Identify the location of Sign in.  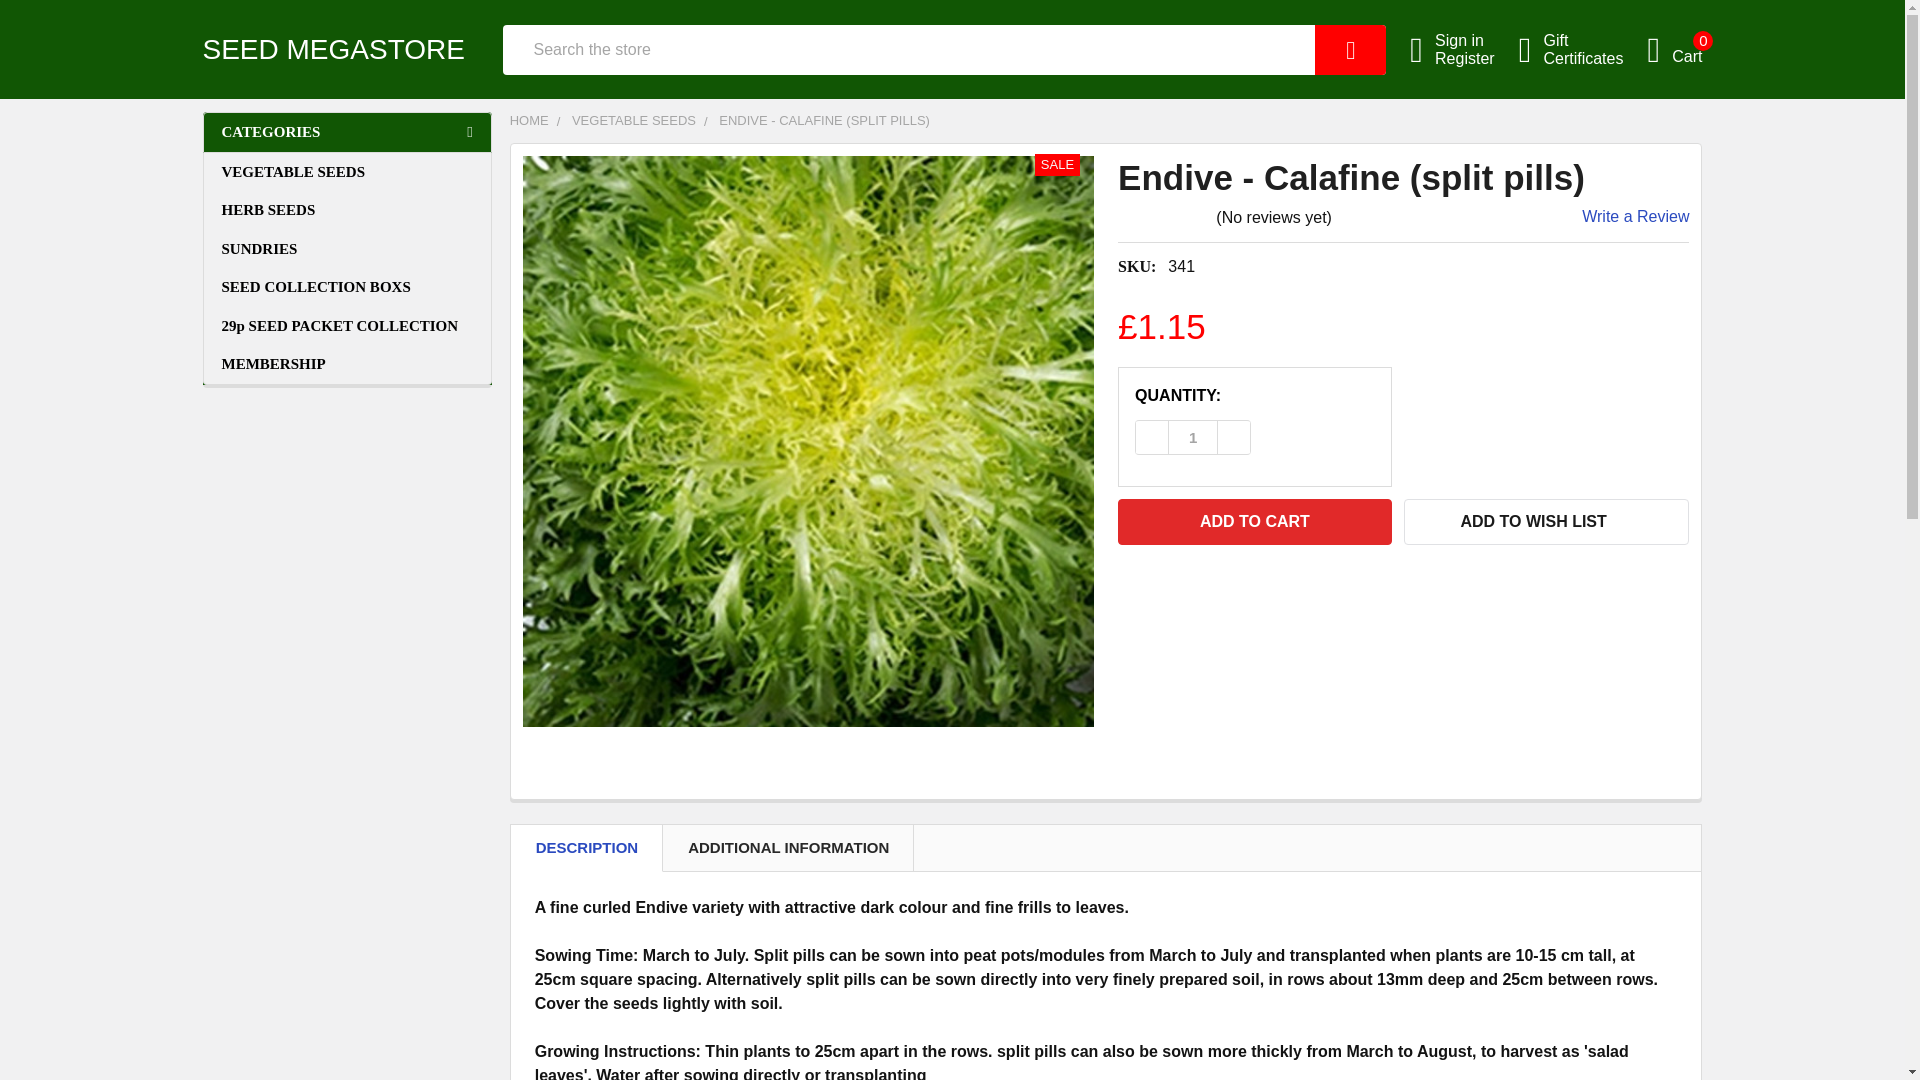
(1476, 40).